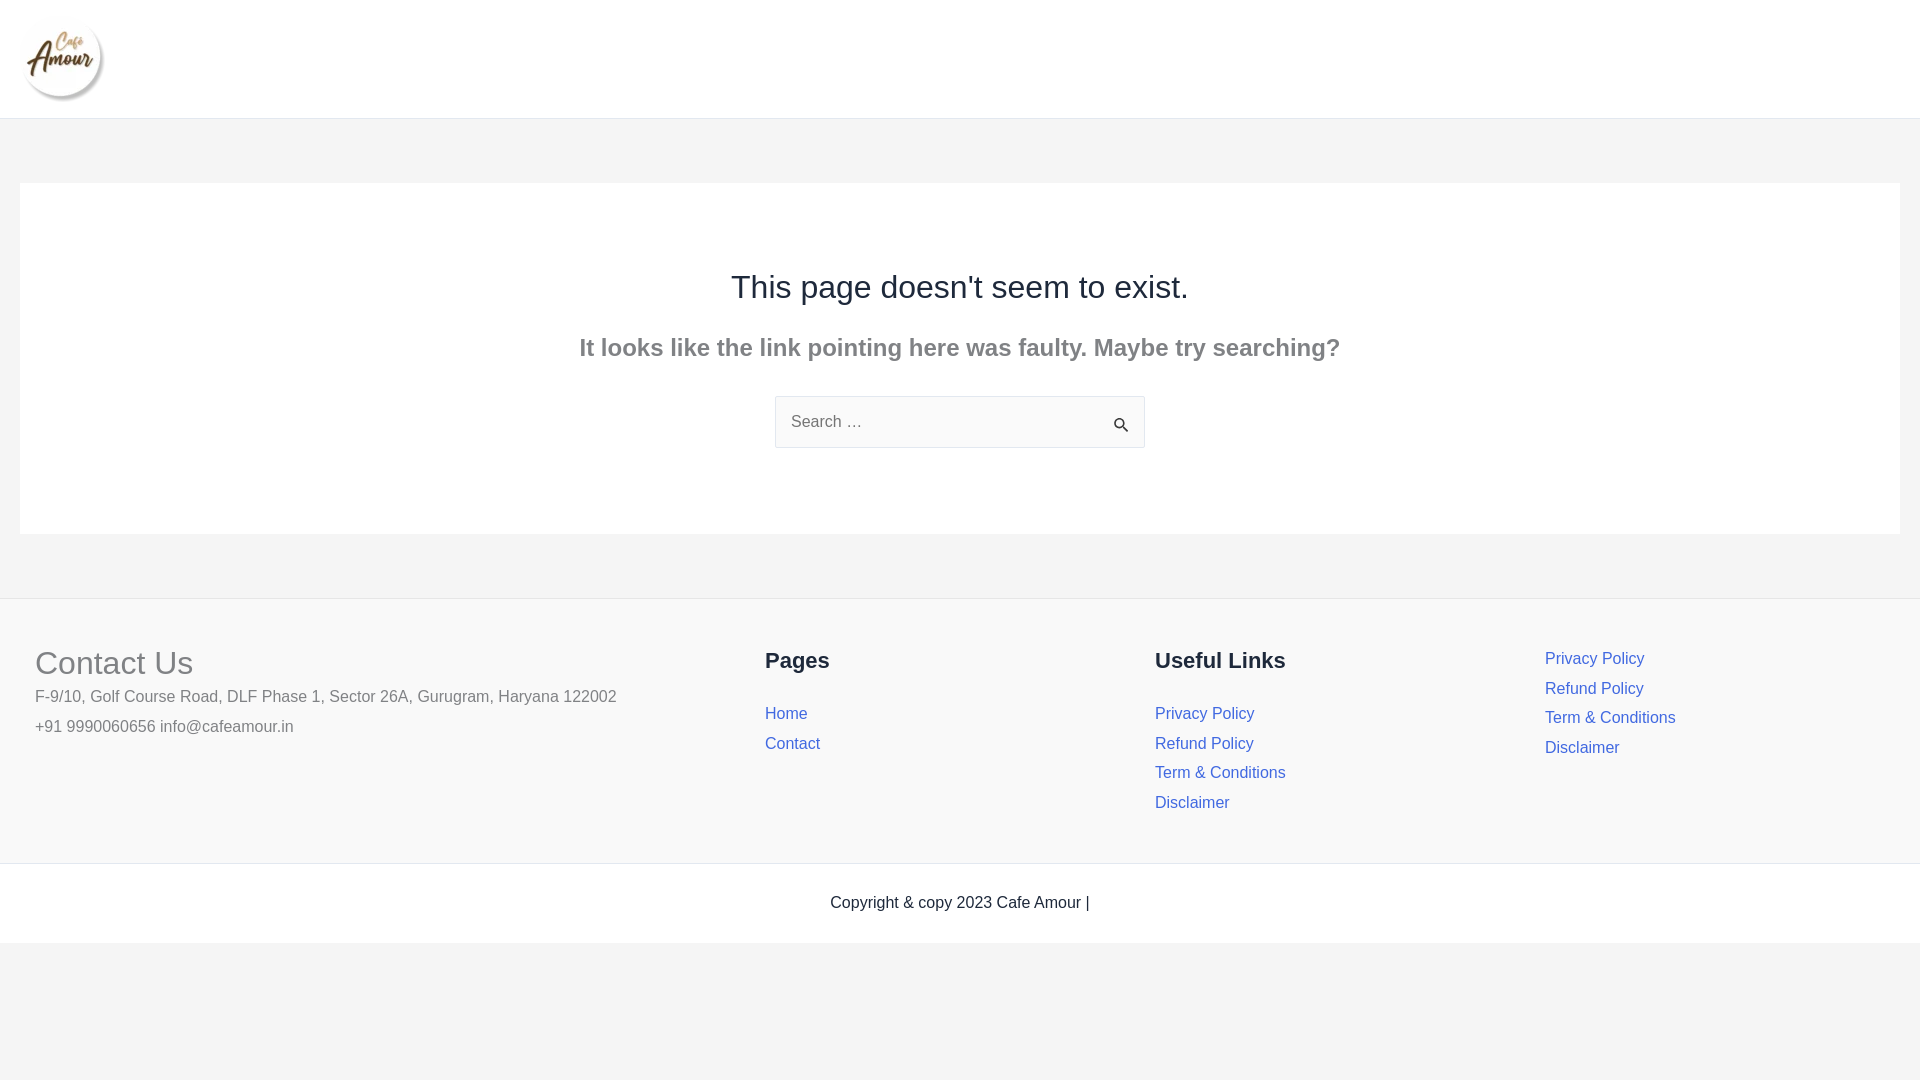 The image size is (1920, 1080). What do you see at coordinates (792, 743) in the screenshot?
I see `Contact` at bounding box center [792, 743].